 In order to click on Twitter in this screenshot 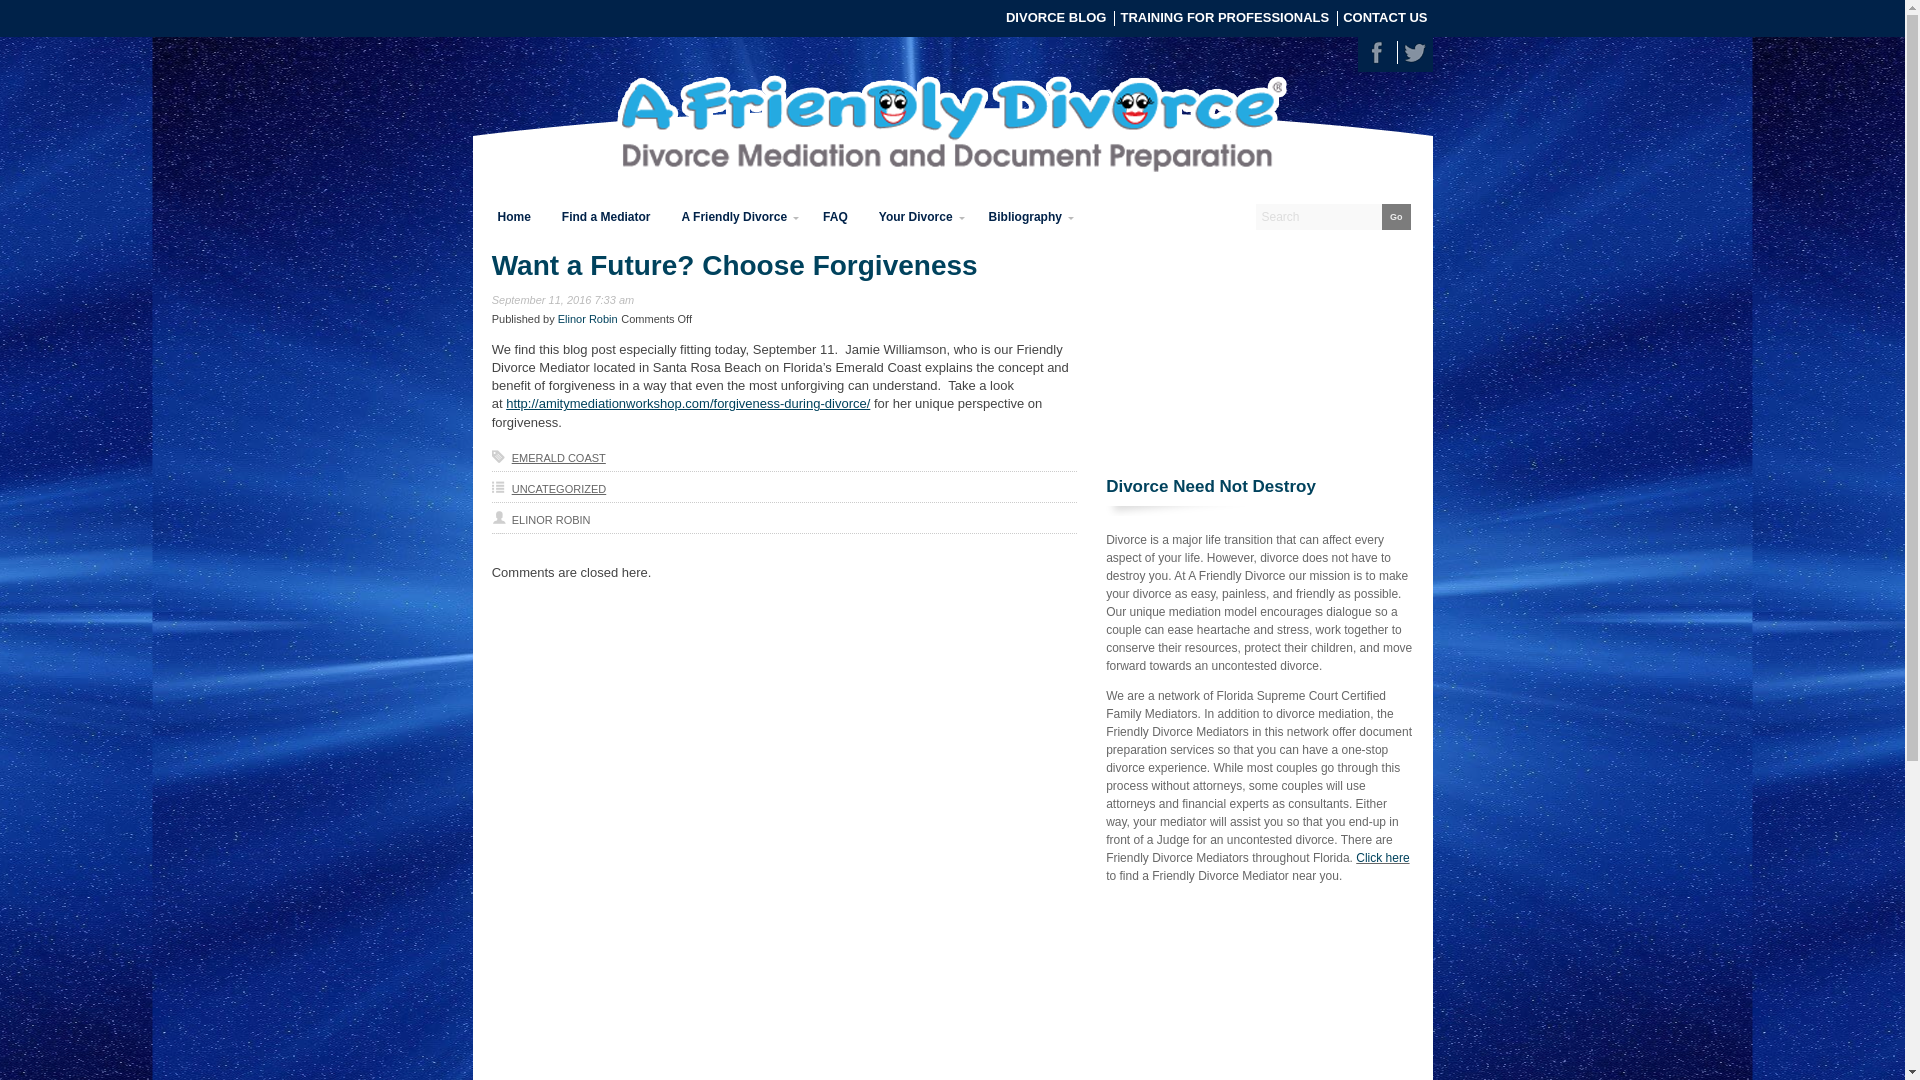, I will do `click(1414, 52)`.